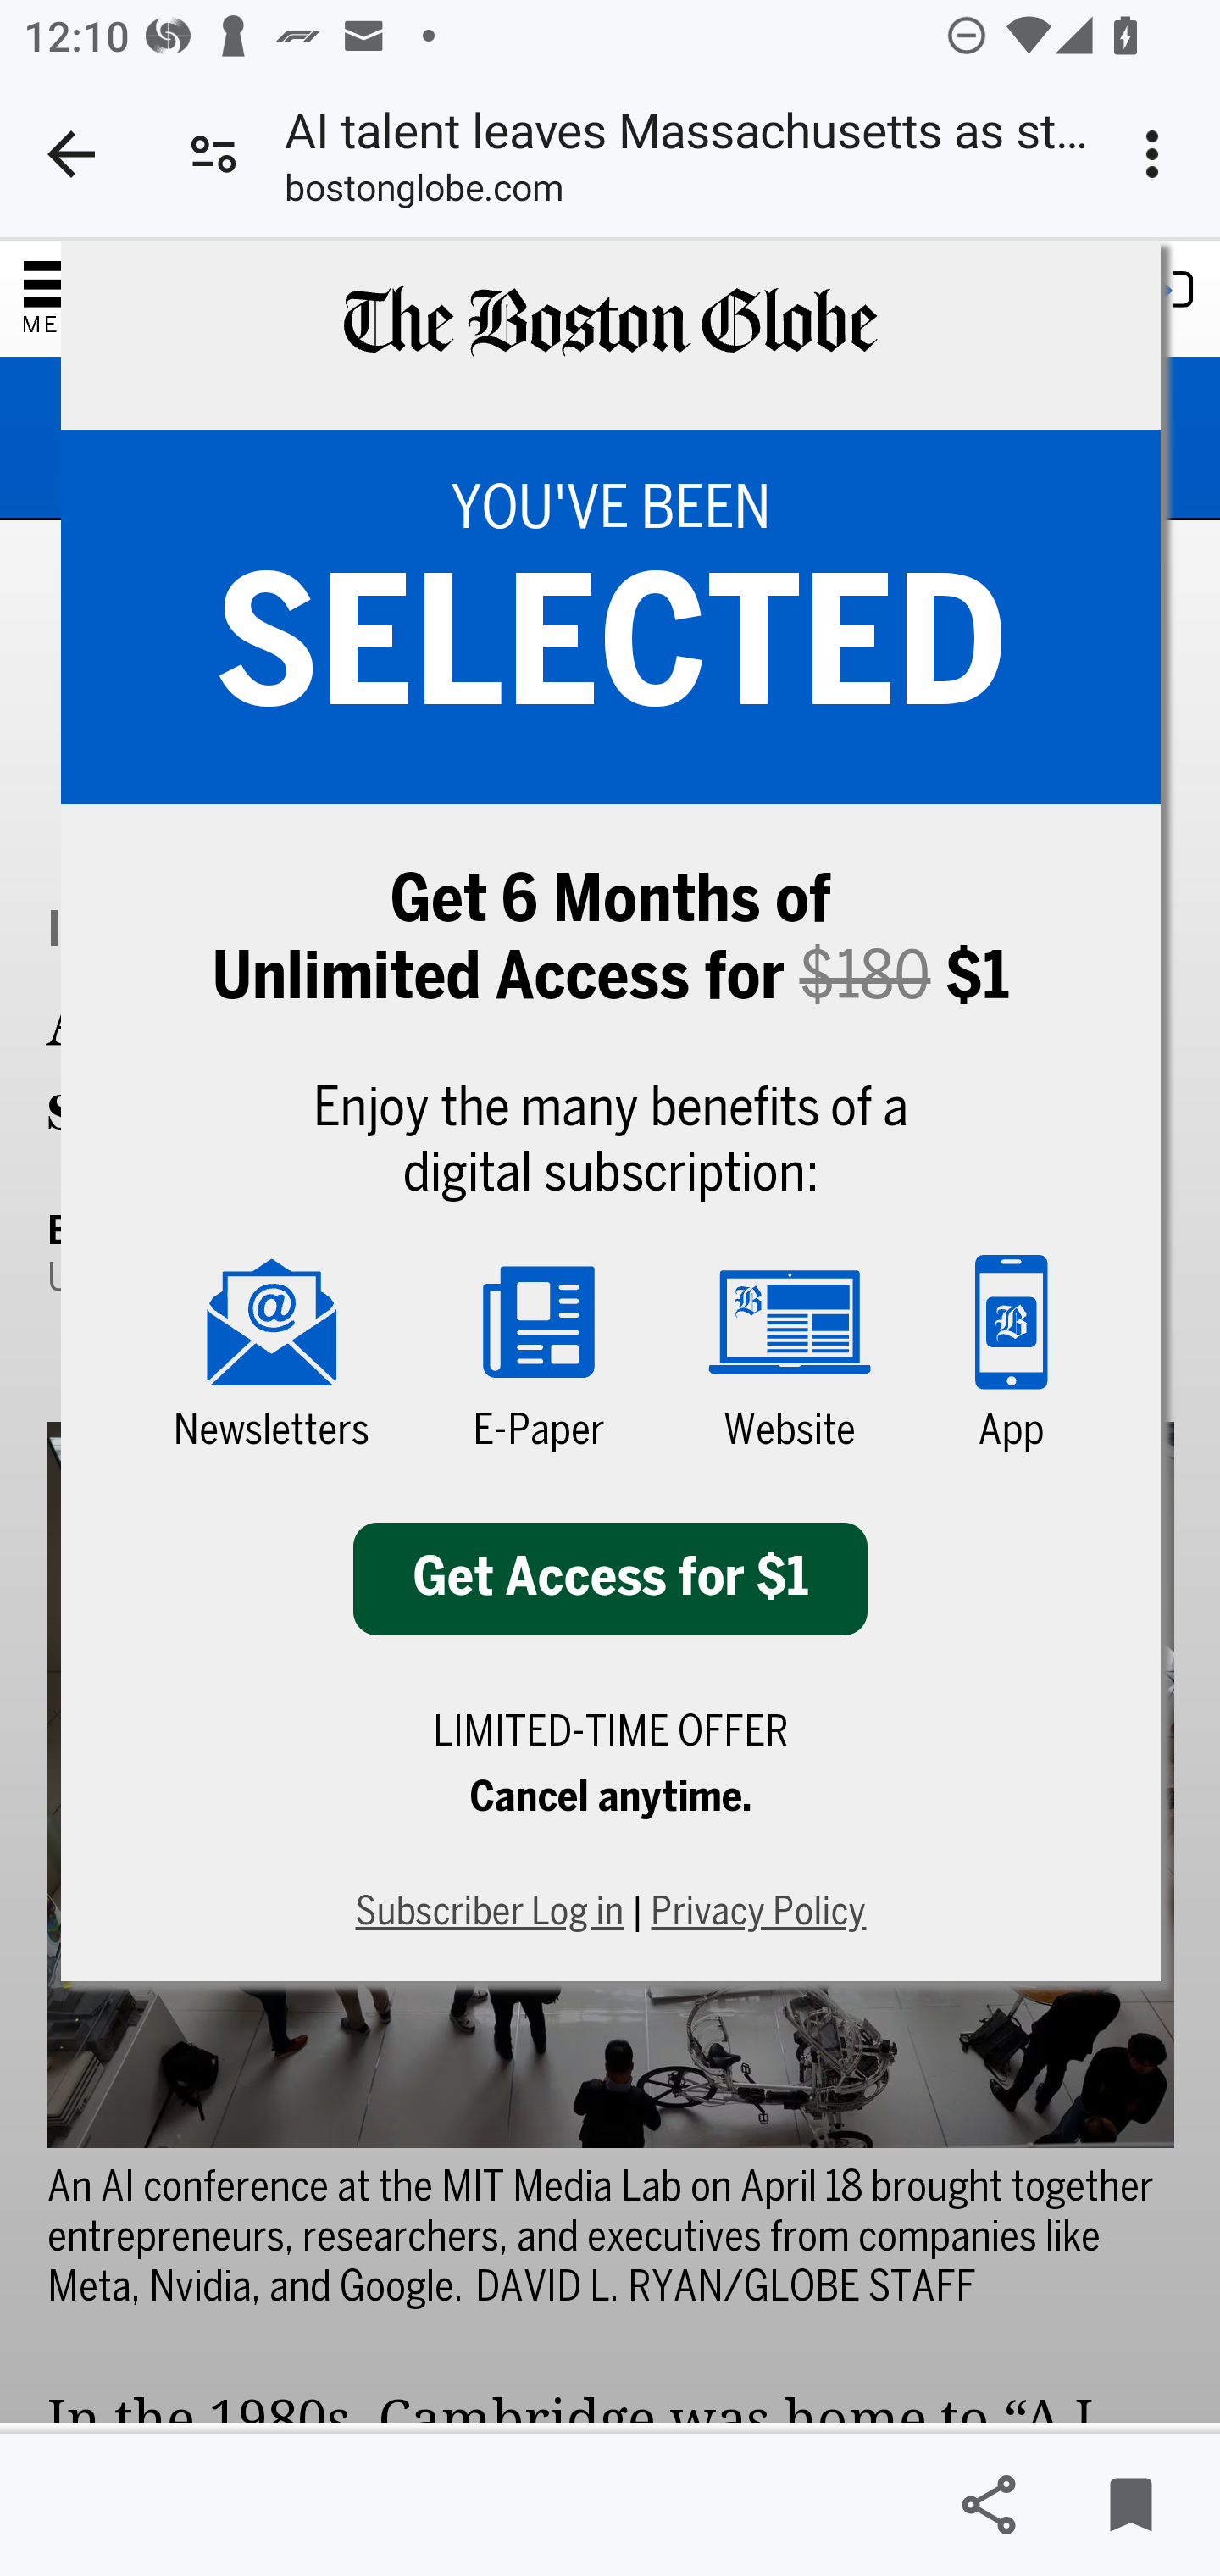 This screenshot has height=2576, width=1220. I want to click on Customize and control Google Chrome, so click(1157, 154).